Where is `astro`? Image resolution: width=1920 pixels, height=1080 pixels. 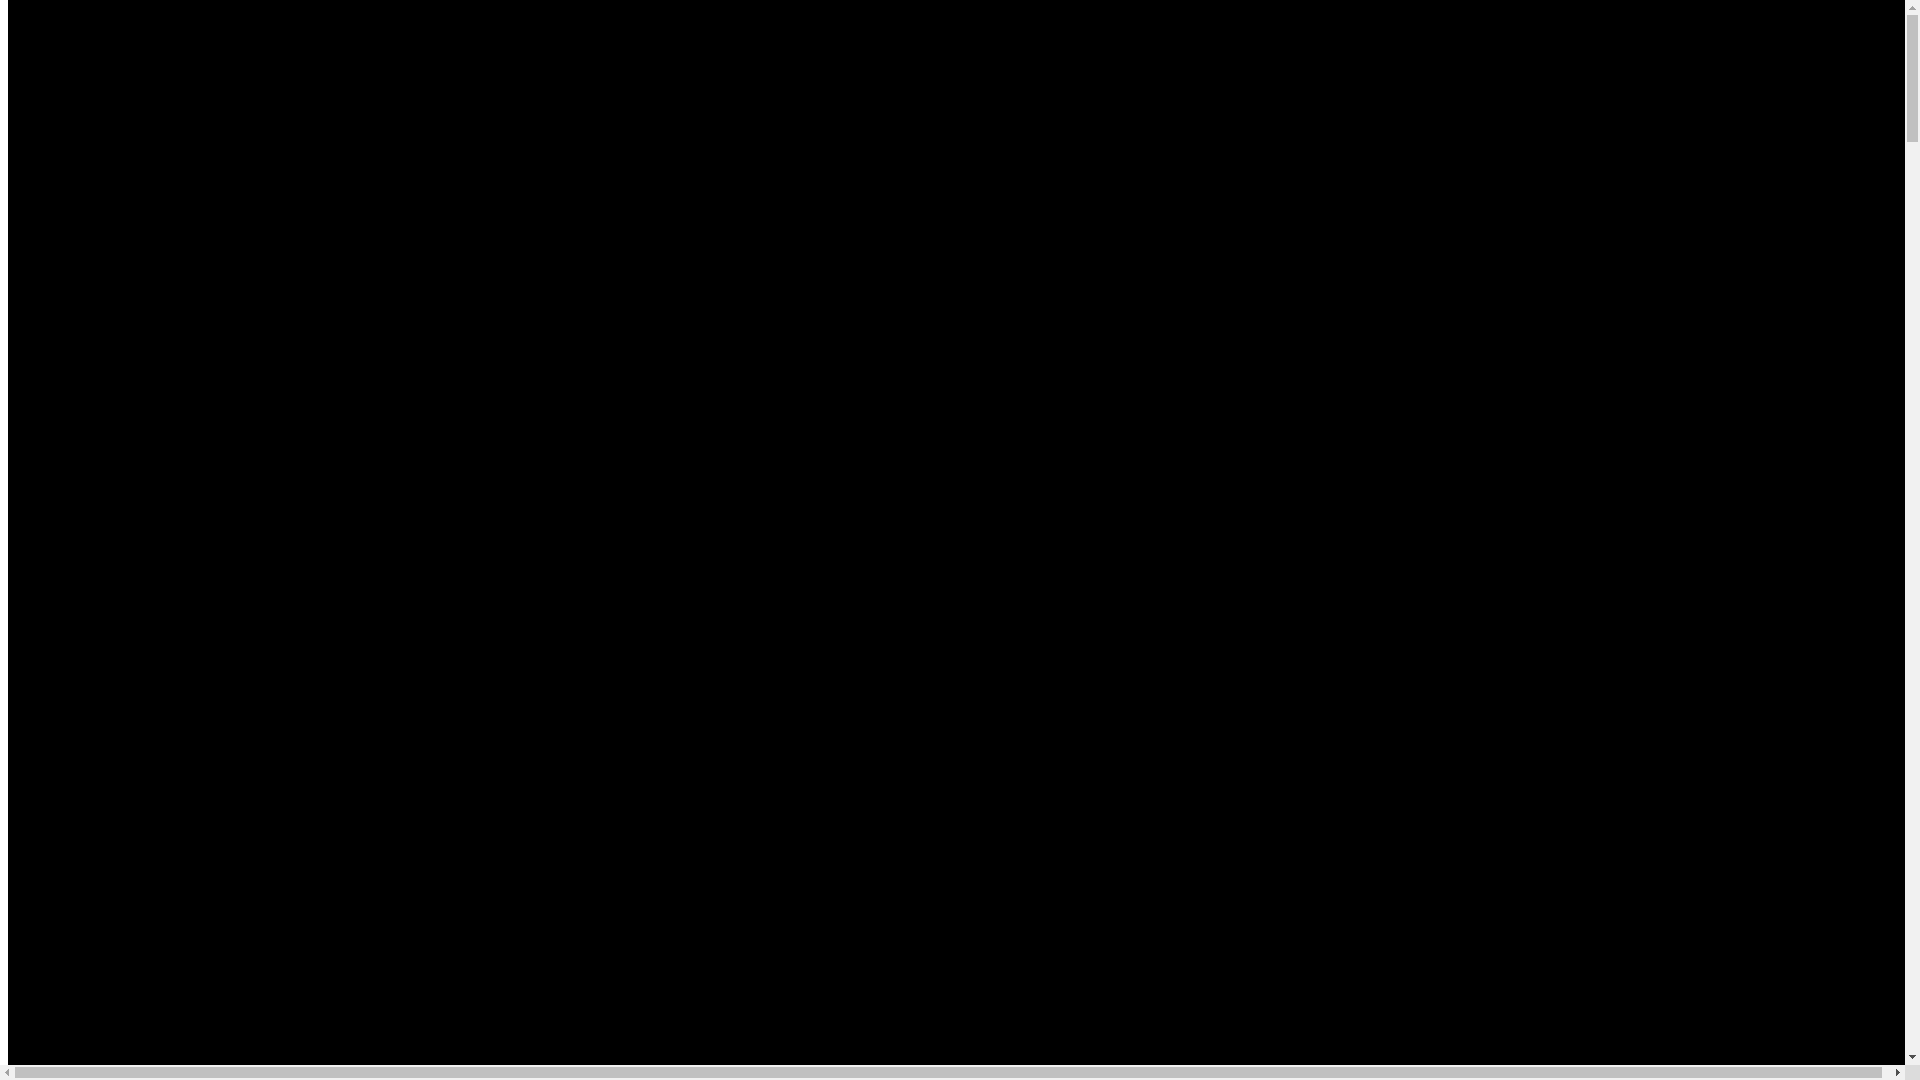
astro is located at coordinates (384, 182).